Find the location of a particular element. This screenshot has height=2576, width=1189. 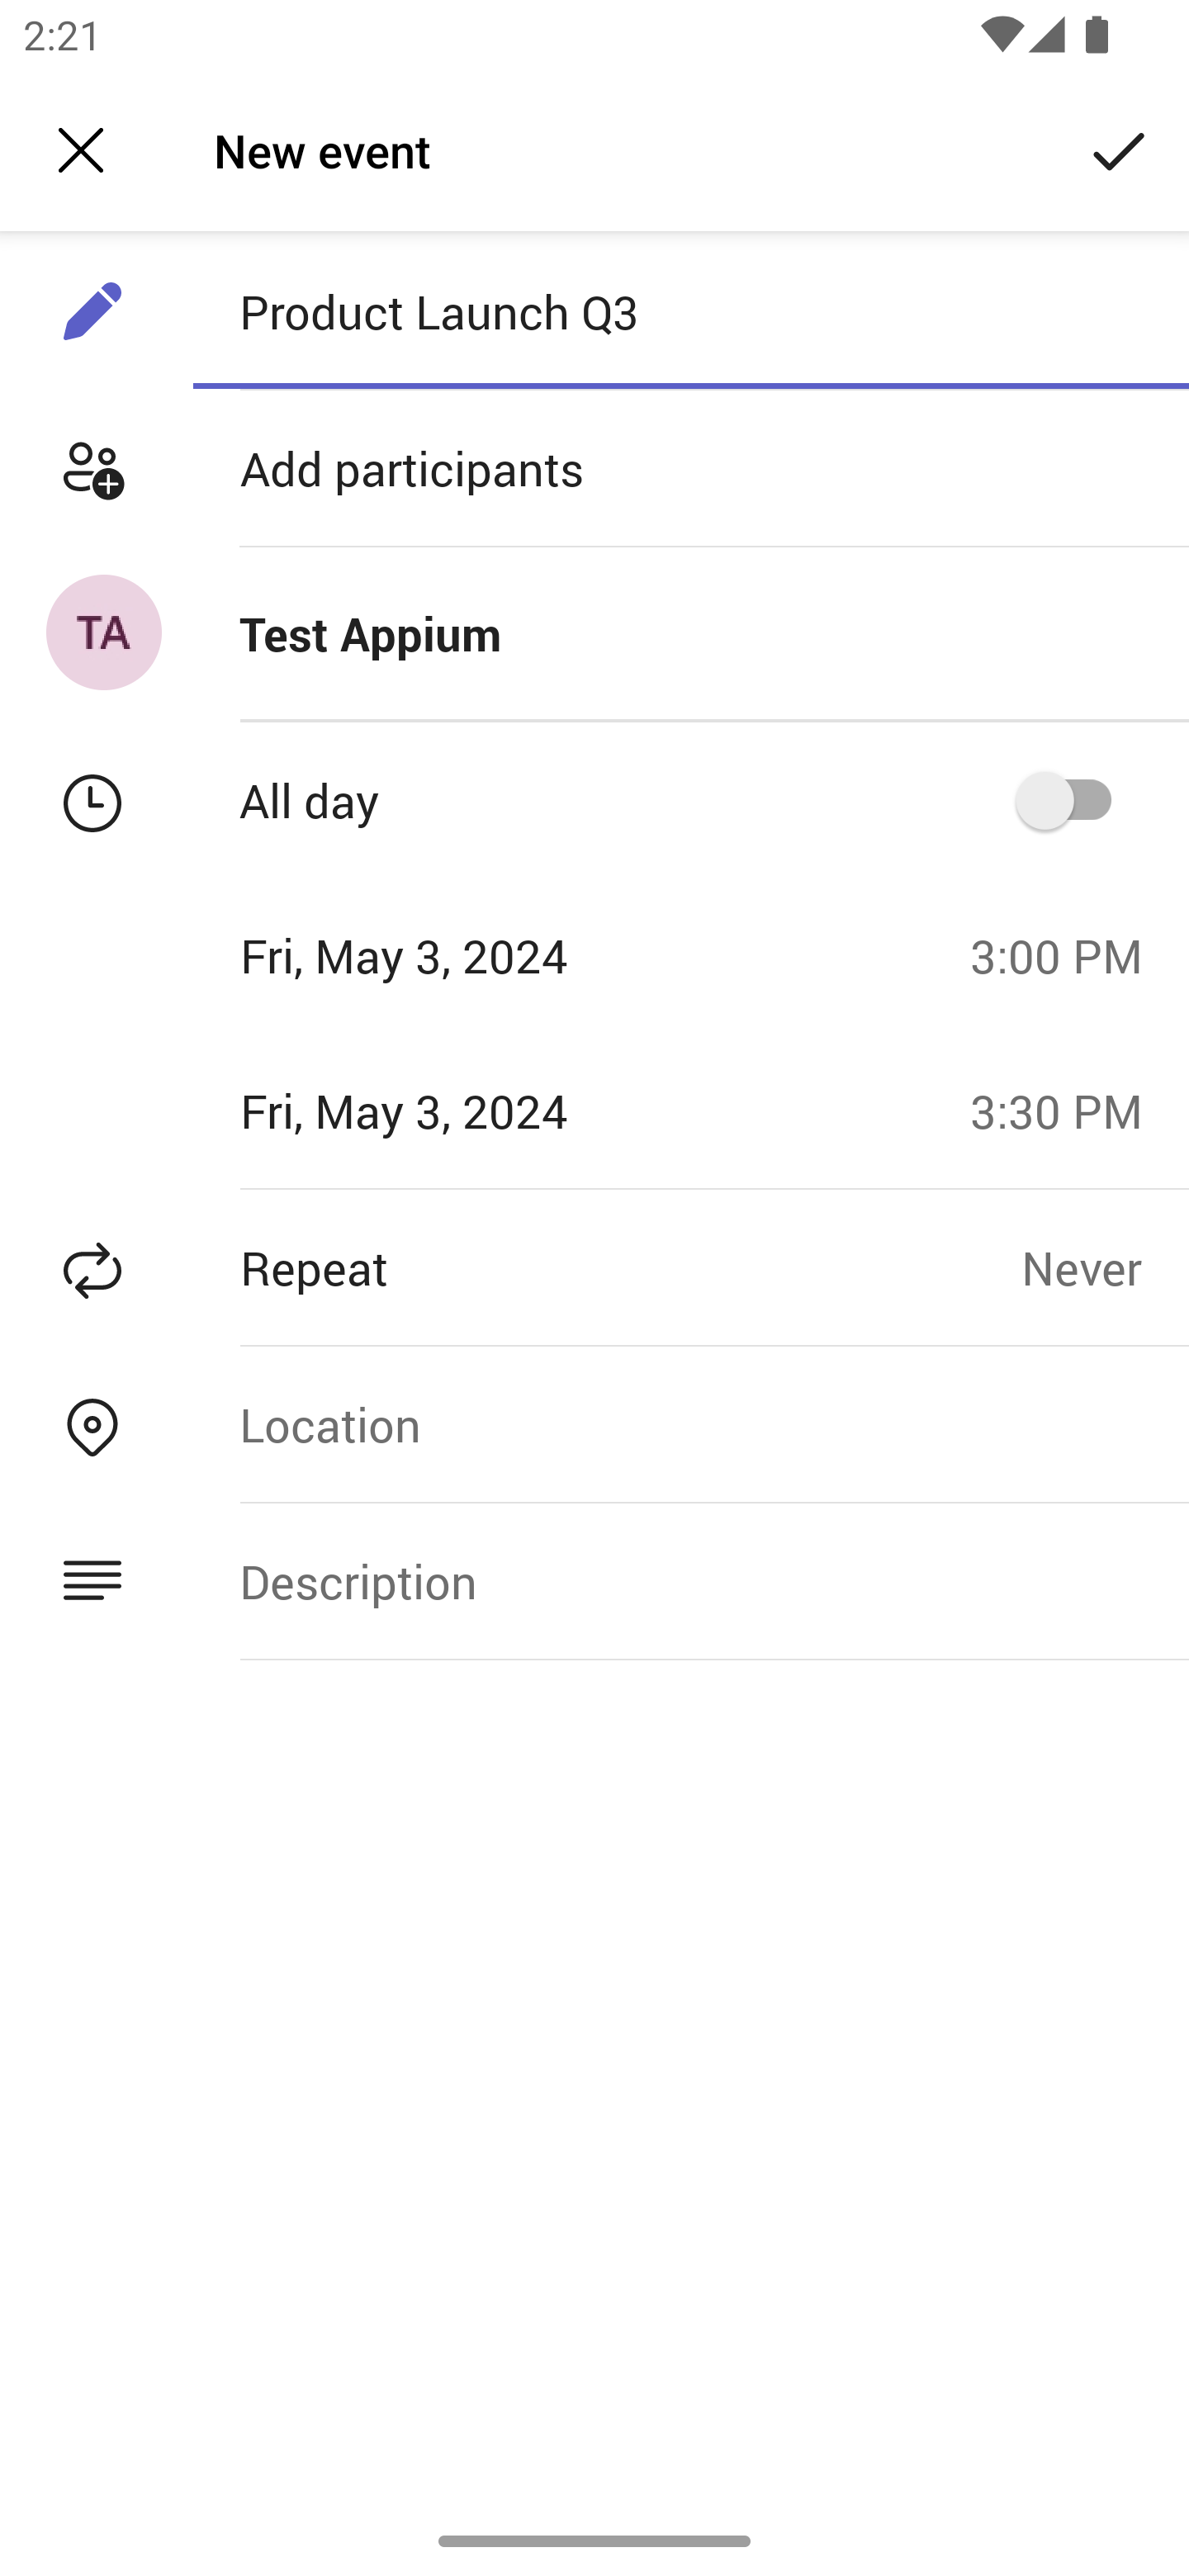

Fri, May 3, 2024 Starts Friday May 03, 2024 is located at coordinates (474, 955).